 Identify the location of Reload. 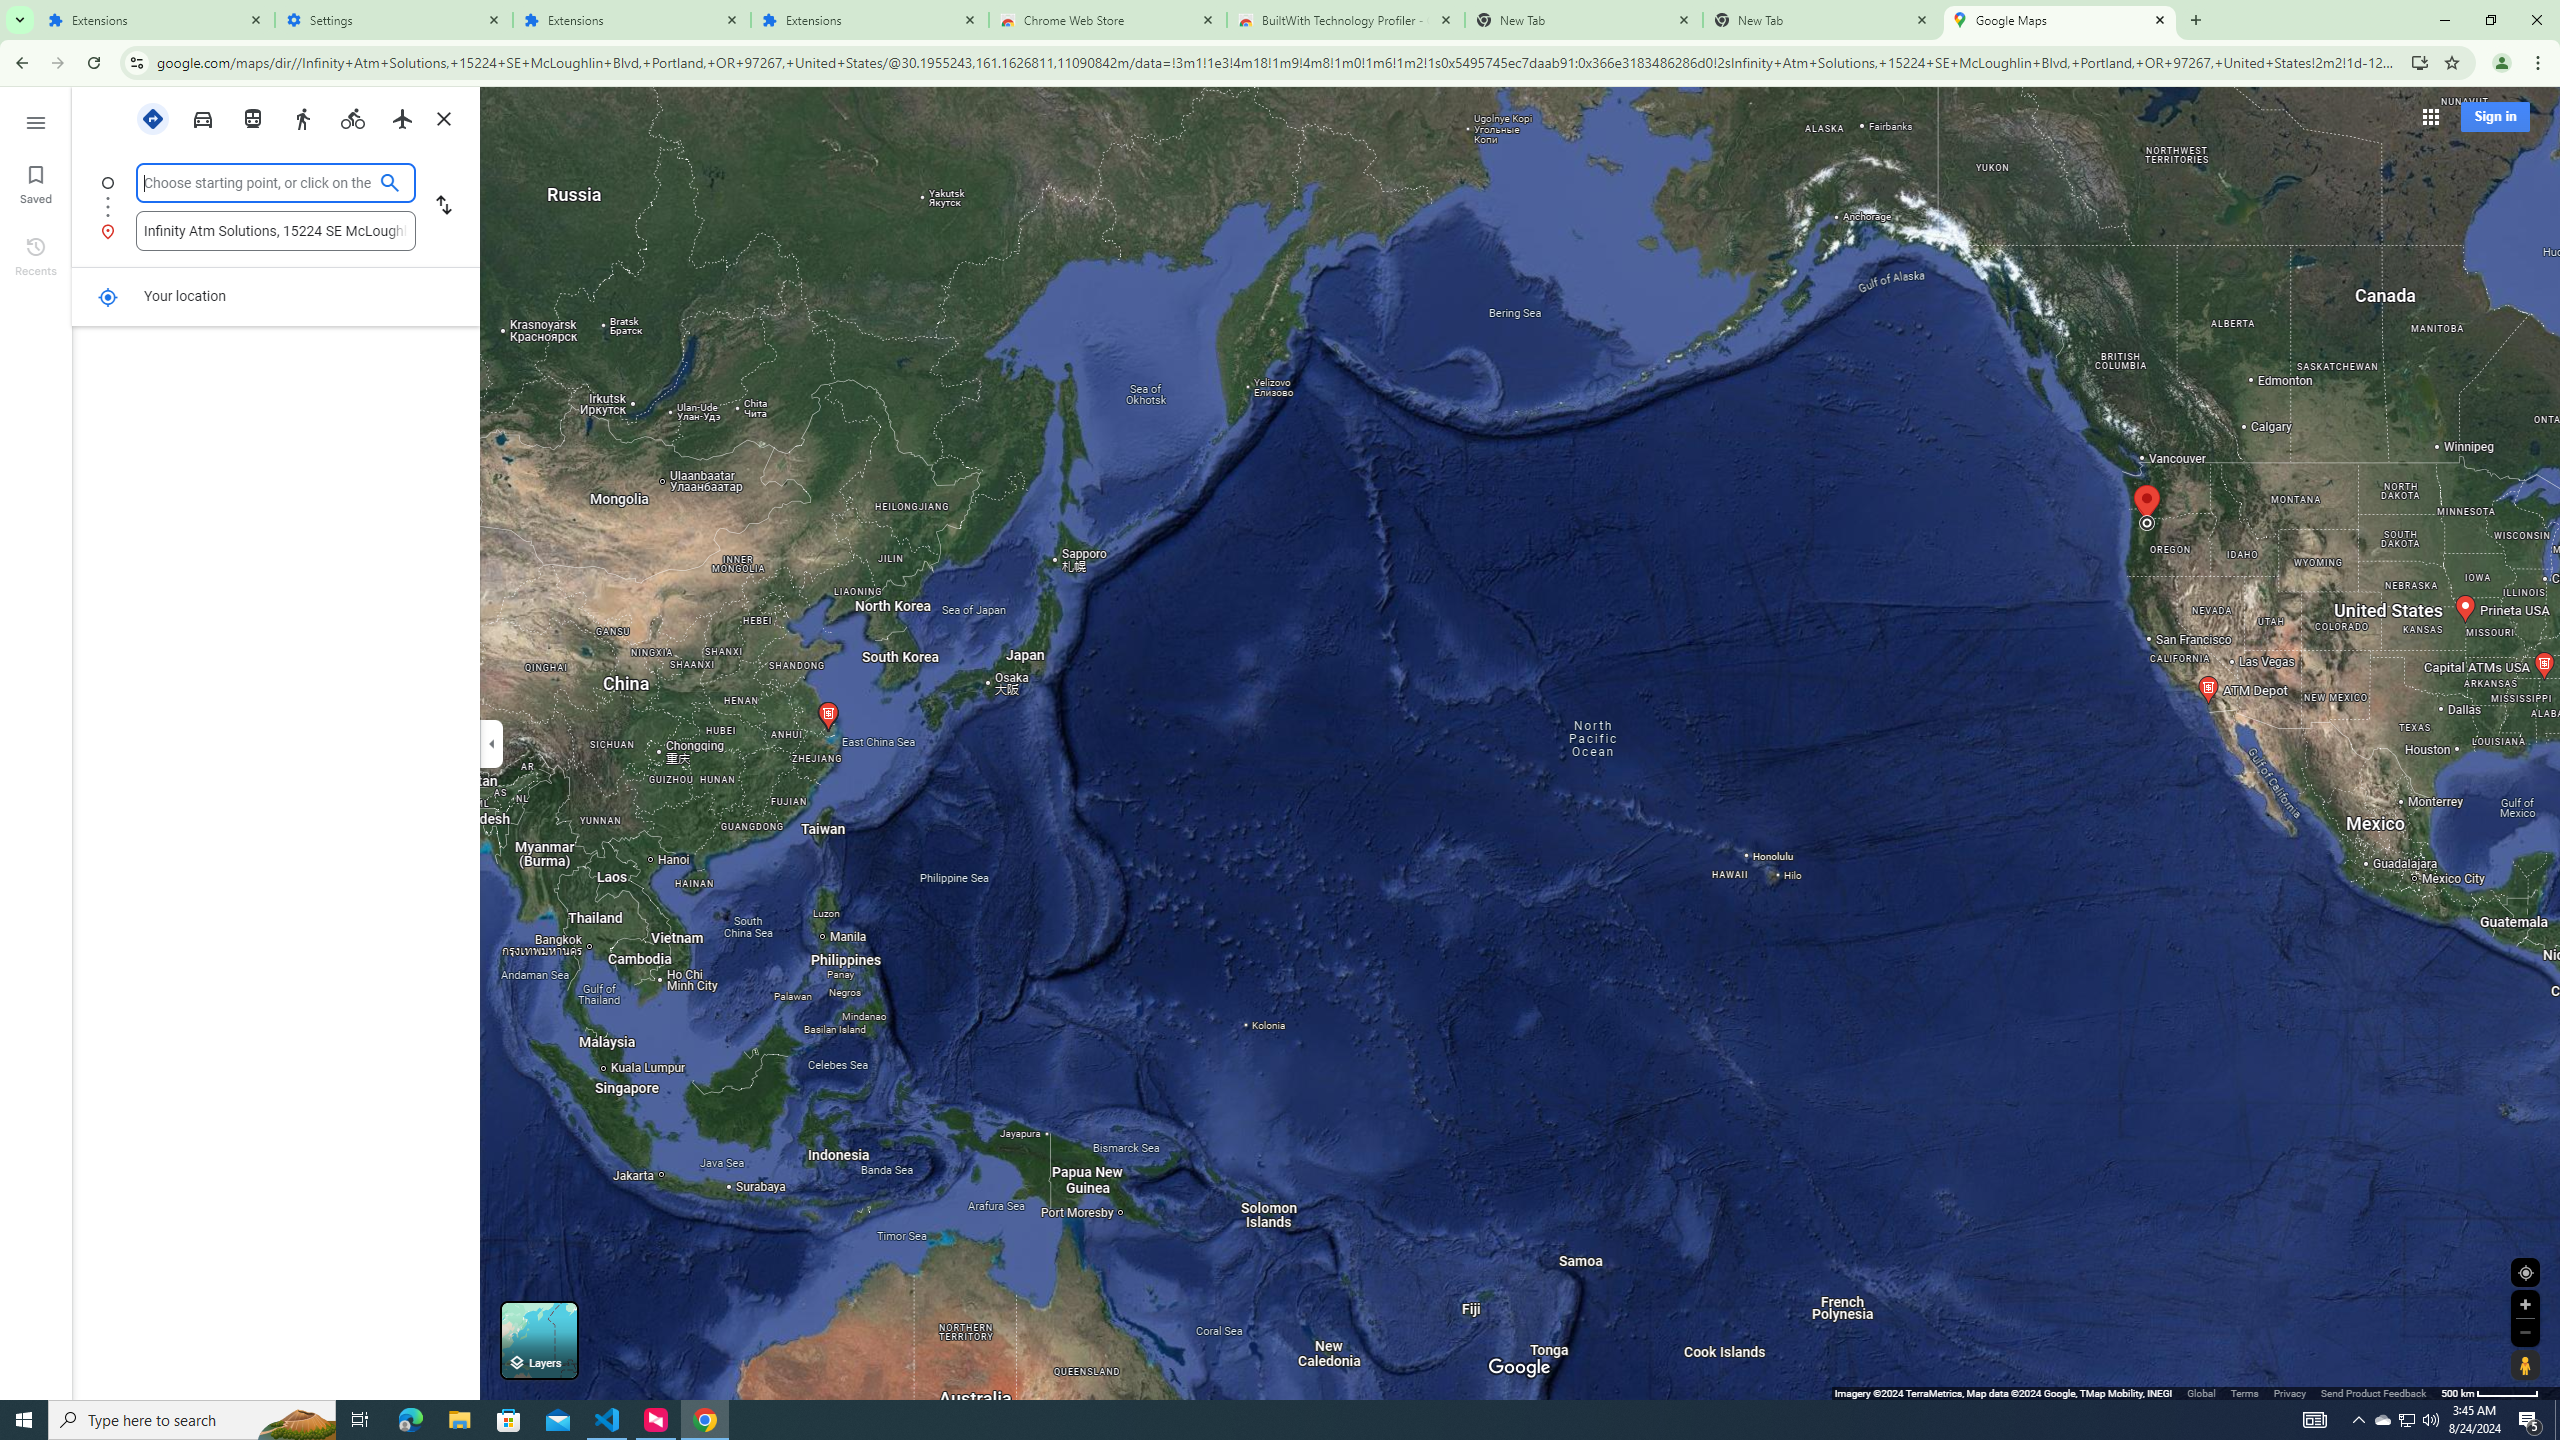
(93, 63).